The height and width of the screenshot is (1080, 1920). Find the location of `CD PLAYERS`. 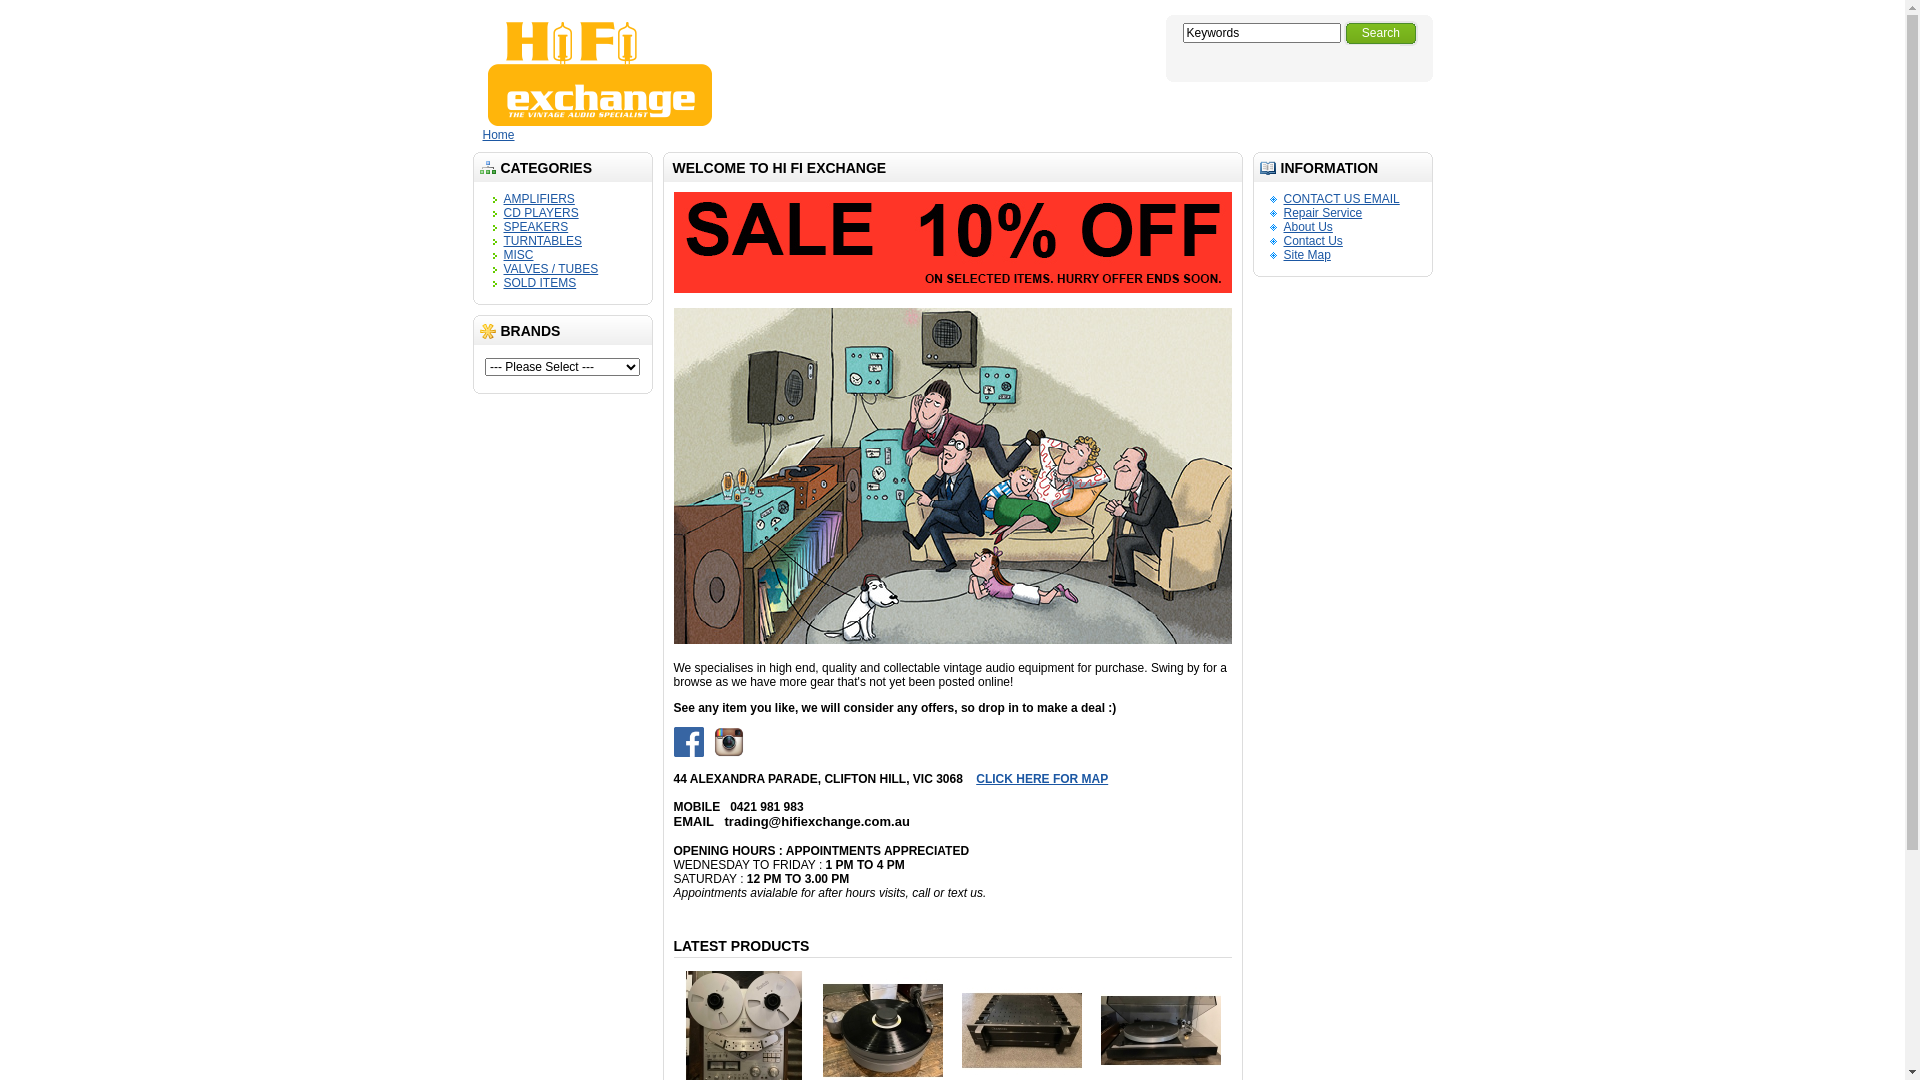

CD PLAYERS is located at coordinates (542, 213).